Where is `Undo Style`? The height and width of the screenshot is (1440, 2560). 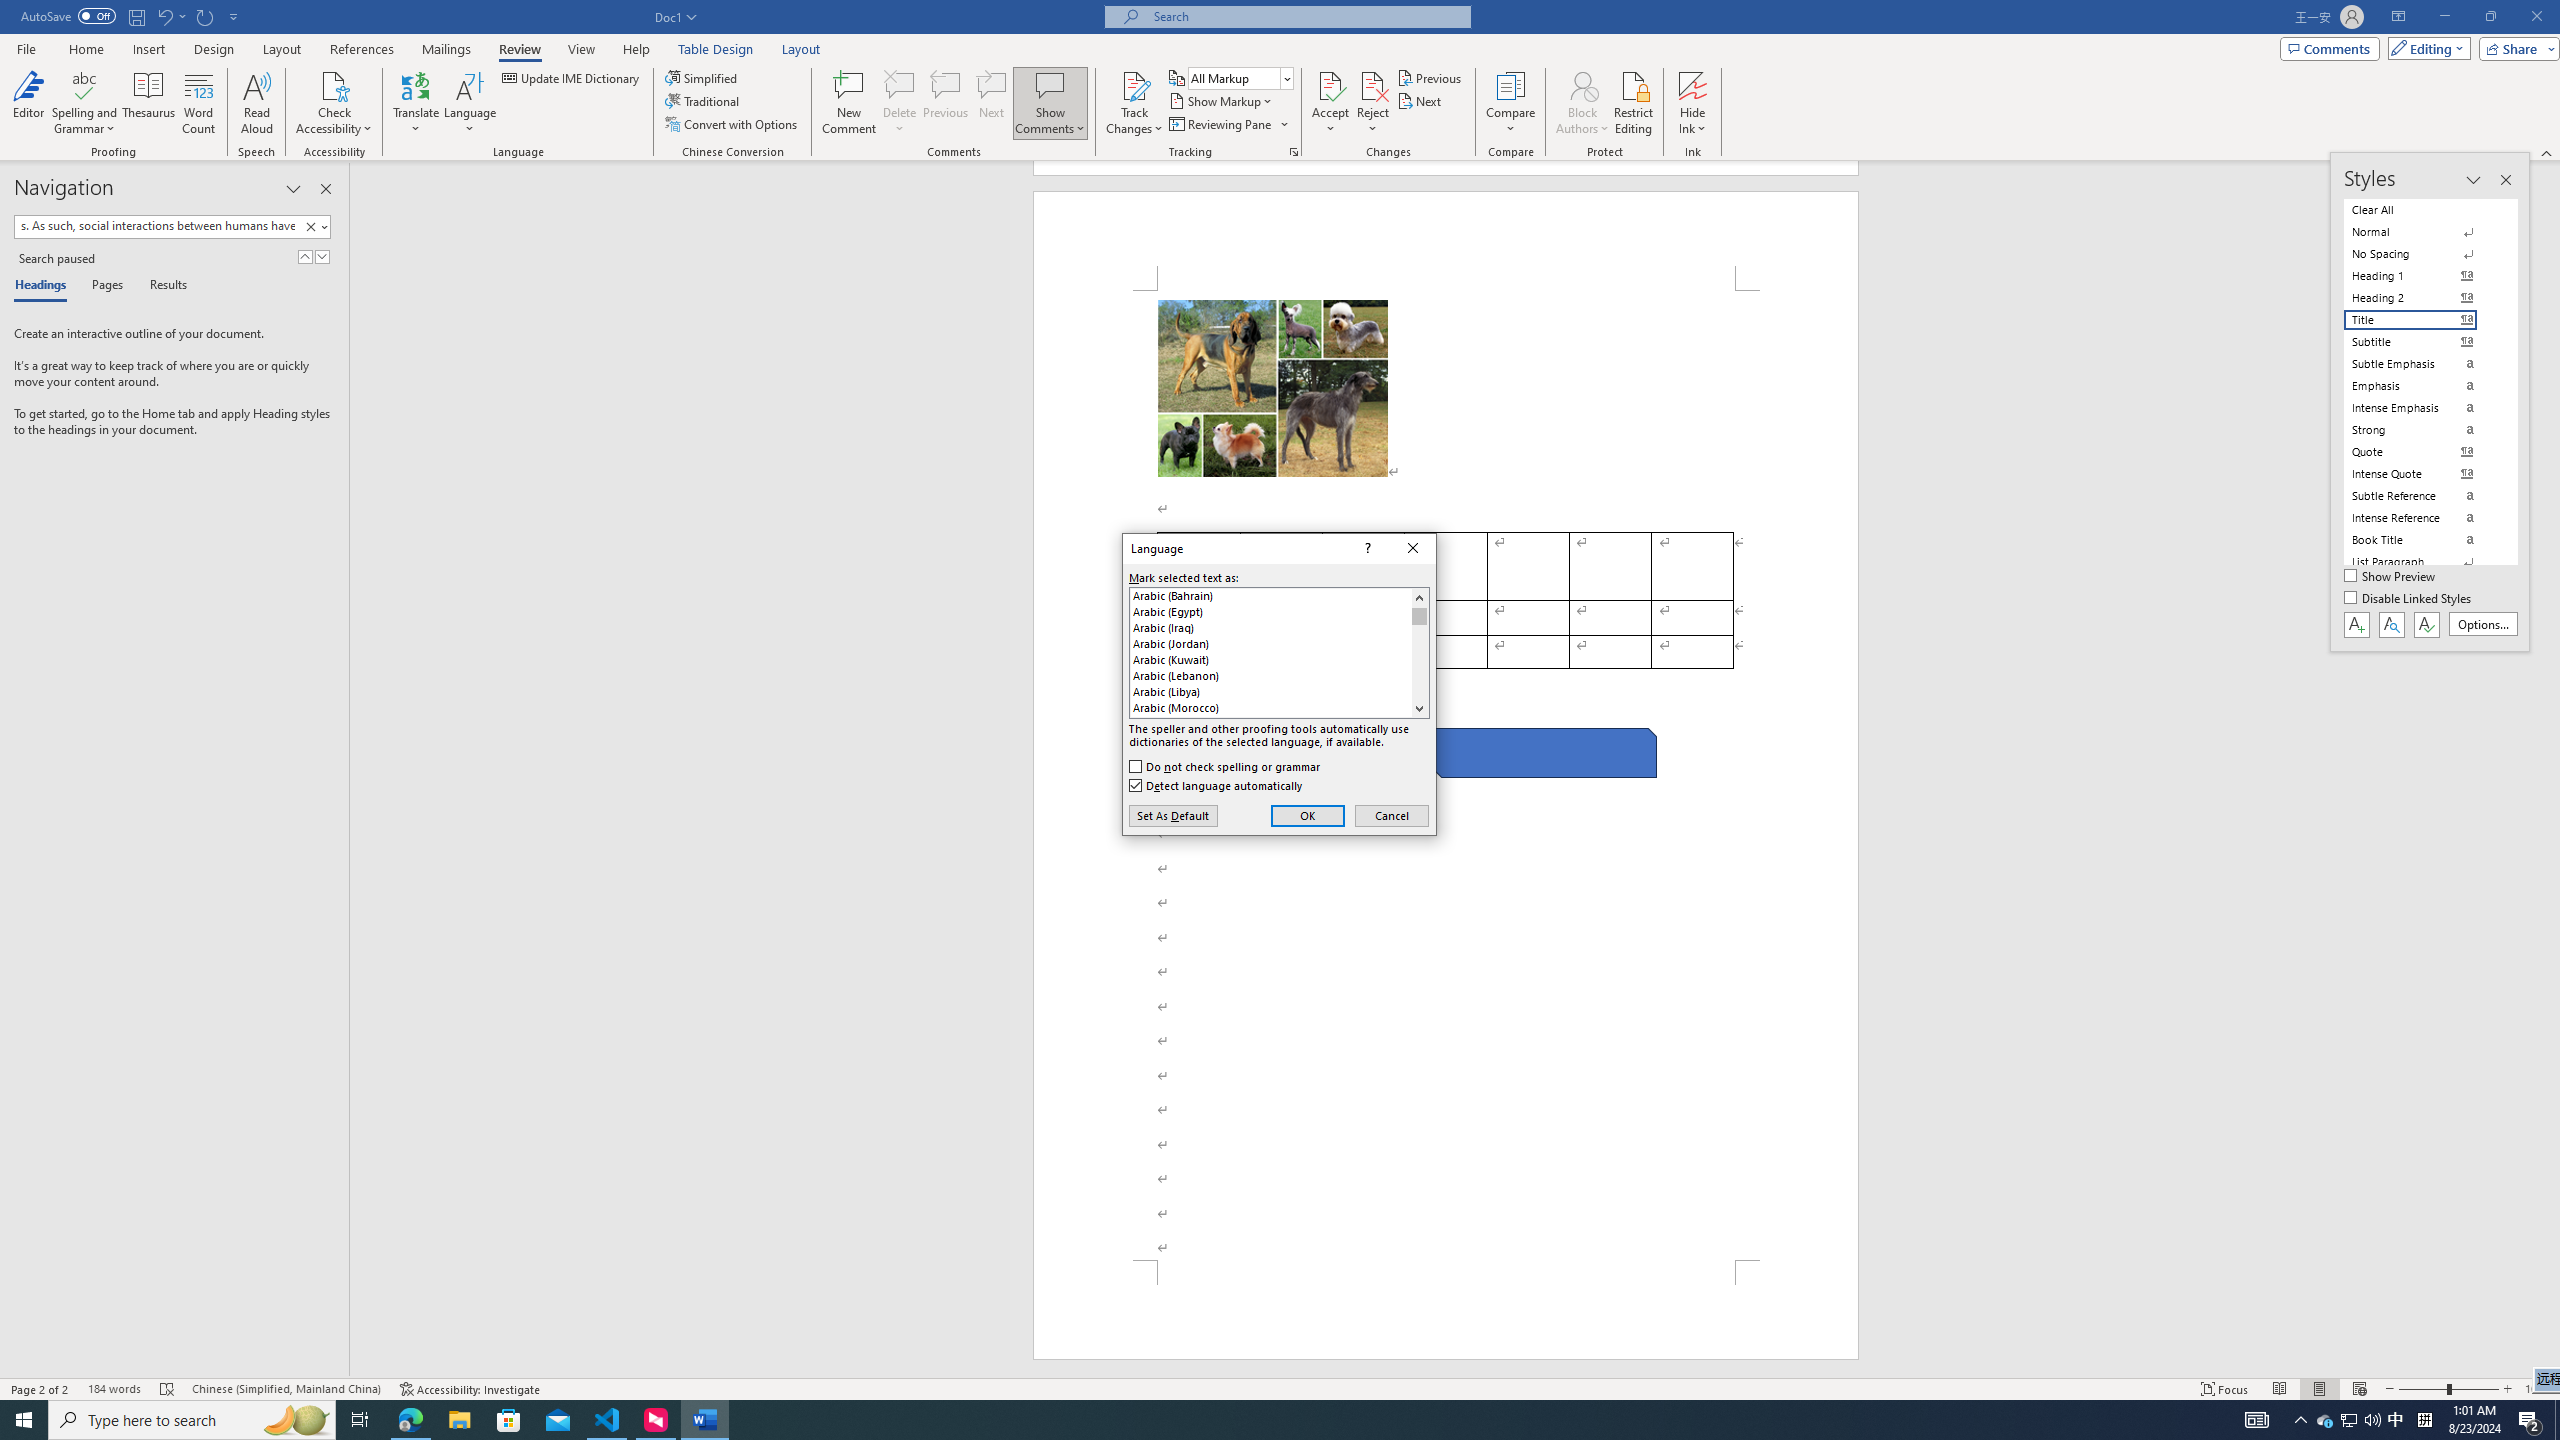 Undo Style is located at coordinates (170, 16).